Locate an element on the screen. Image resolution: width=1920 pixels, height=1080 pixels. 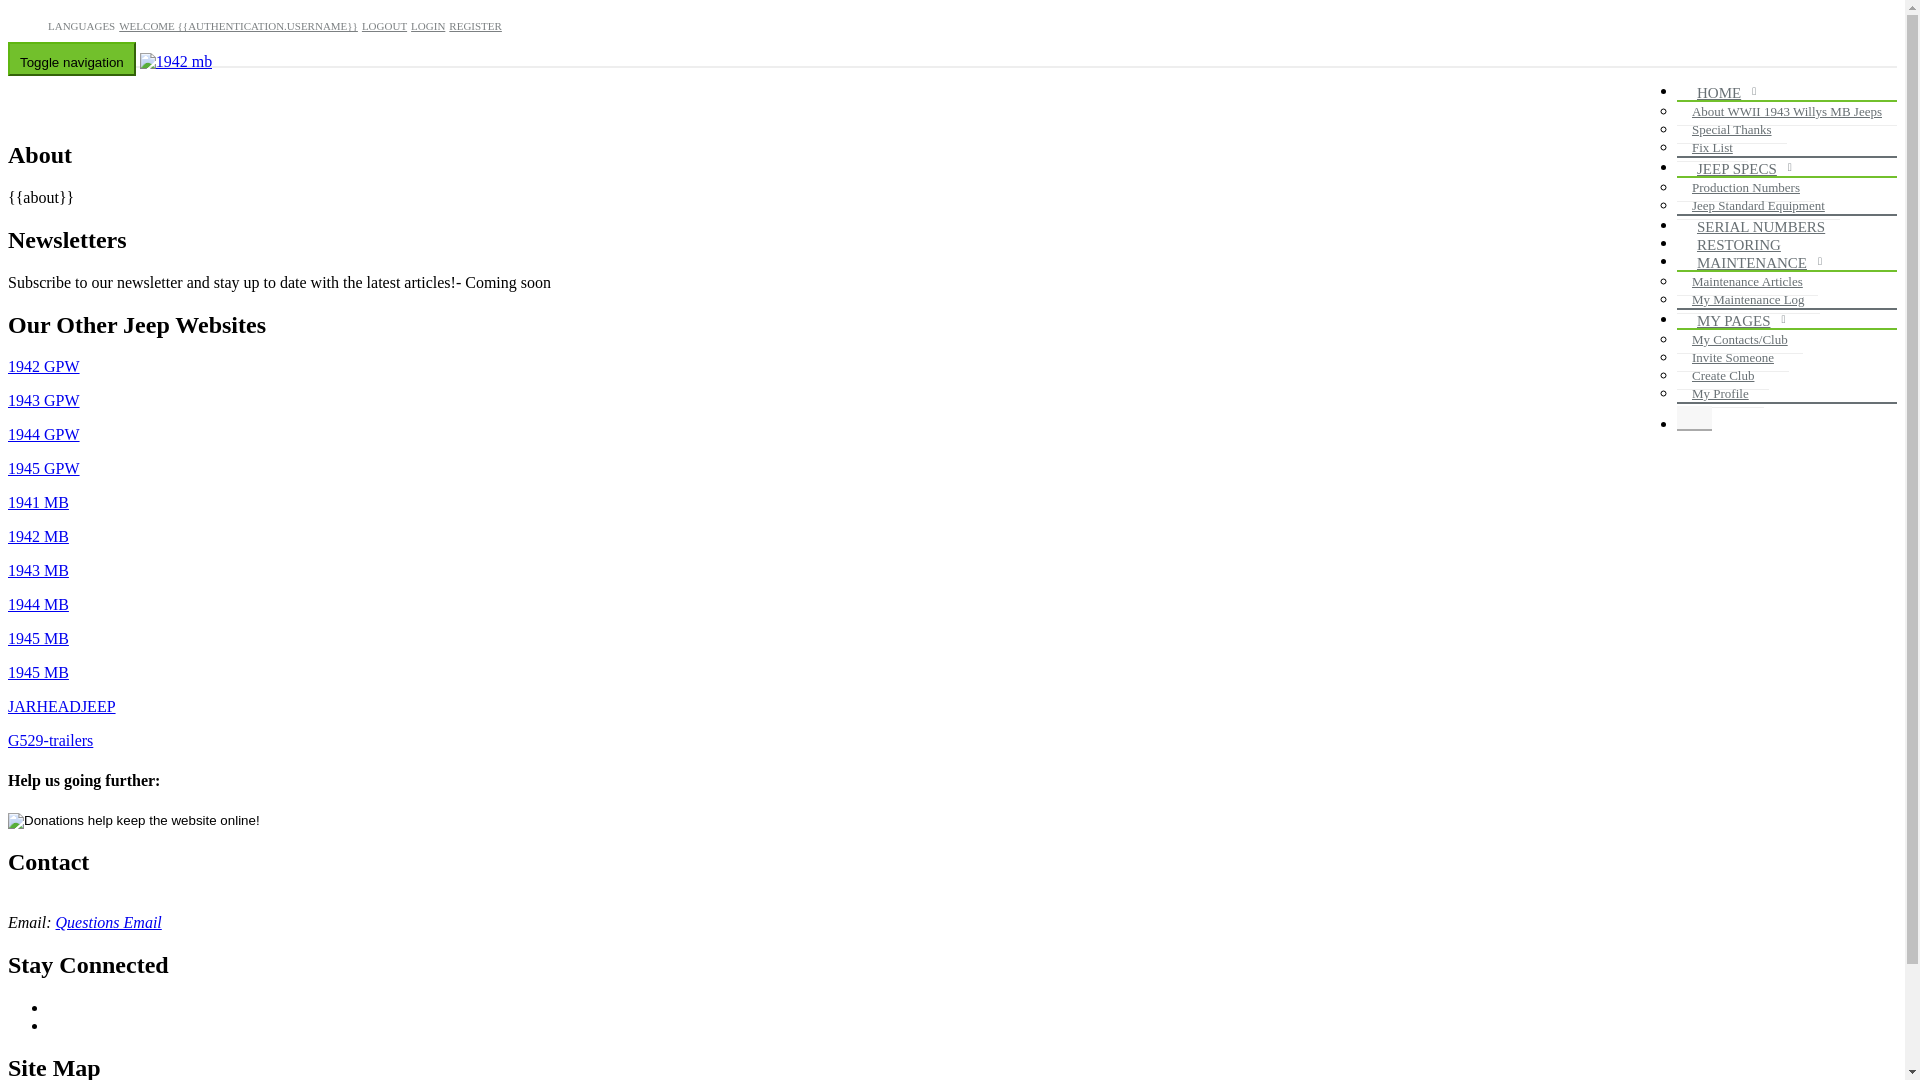
1942 MB is located at coordinates (38, 536).